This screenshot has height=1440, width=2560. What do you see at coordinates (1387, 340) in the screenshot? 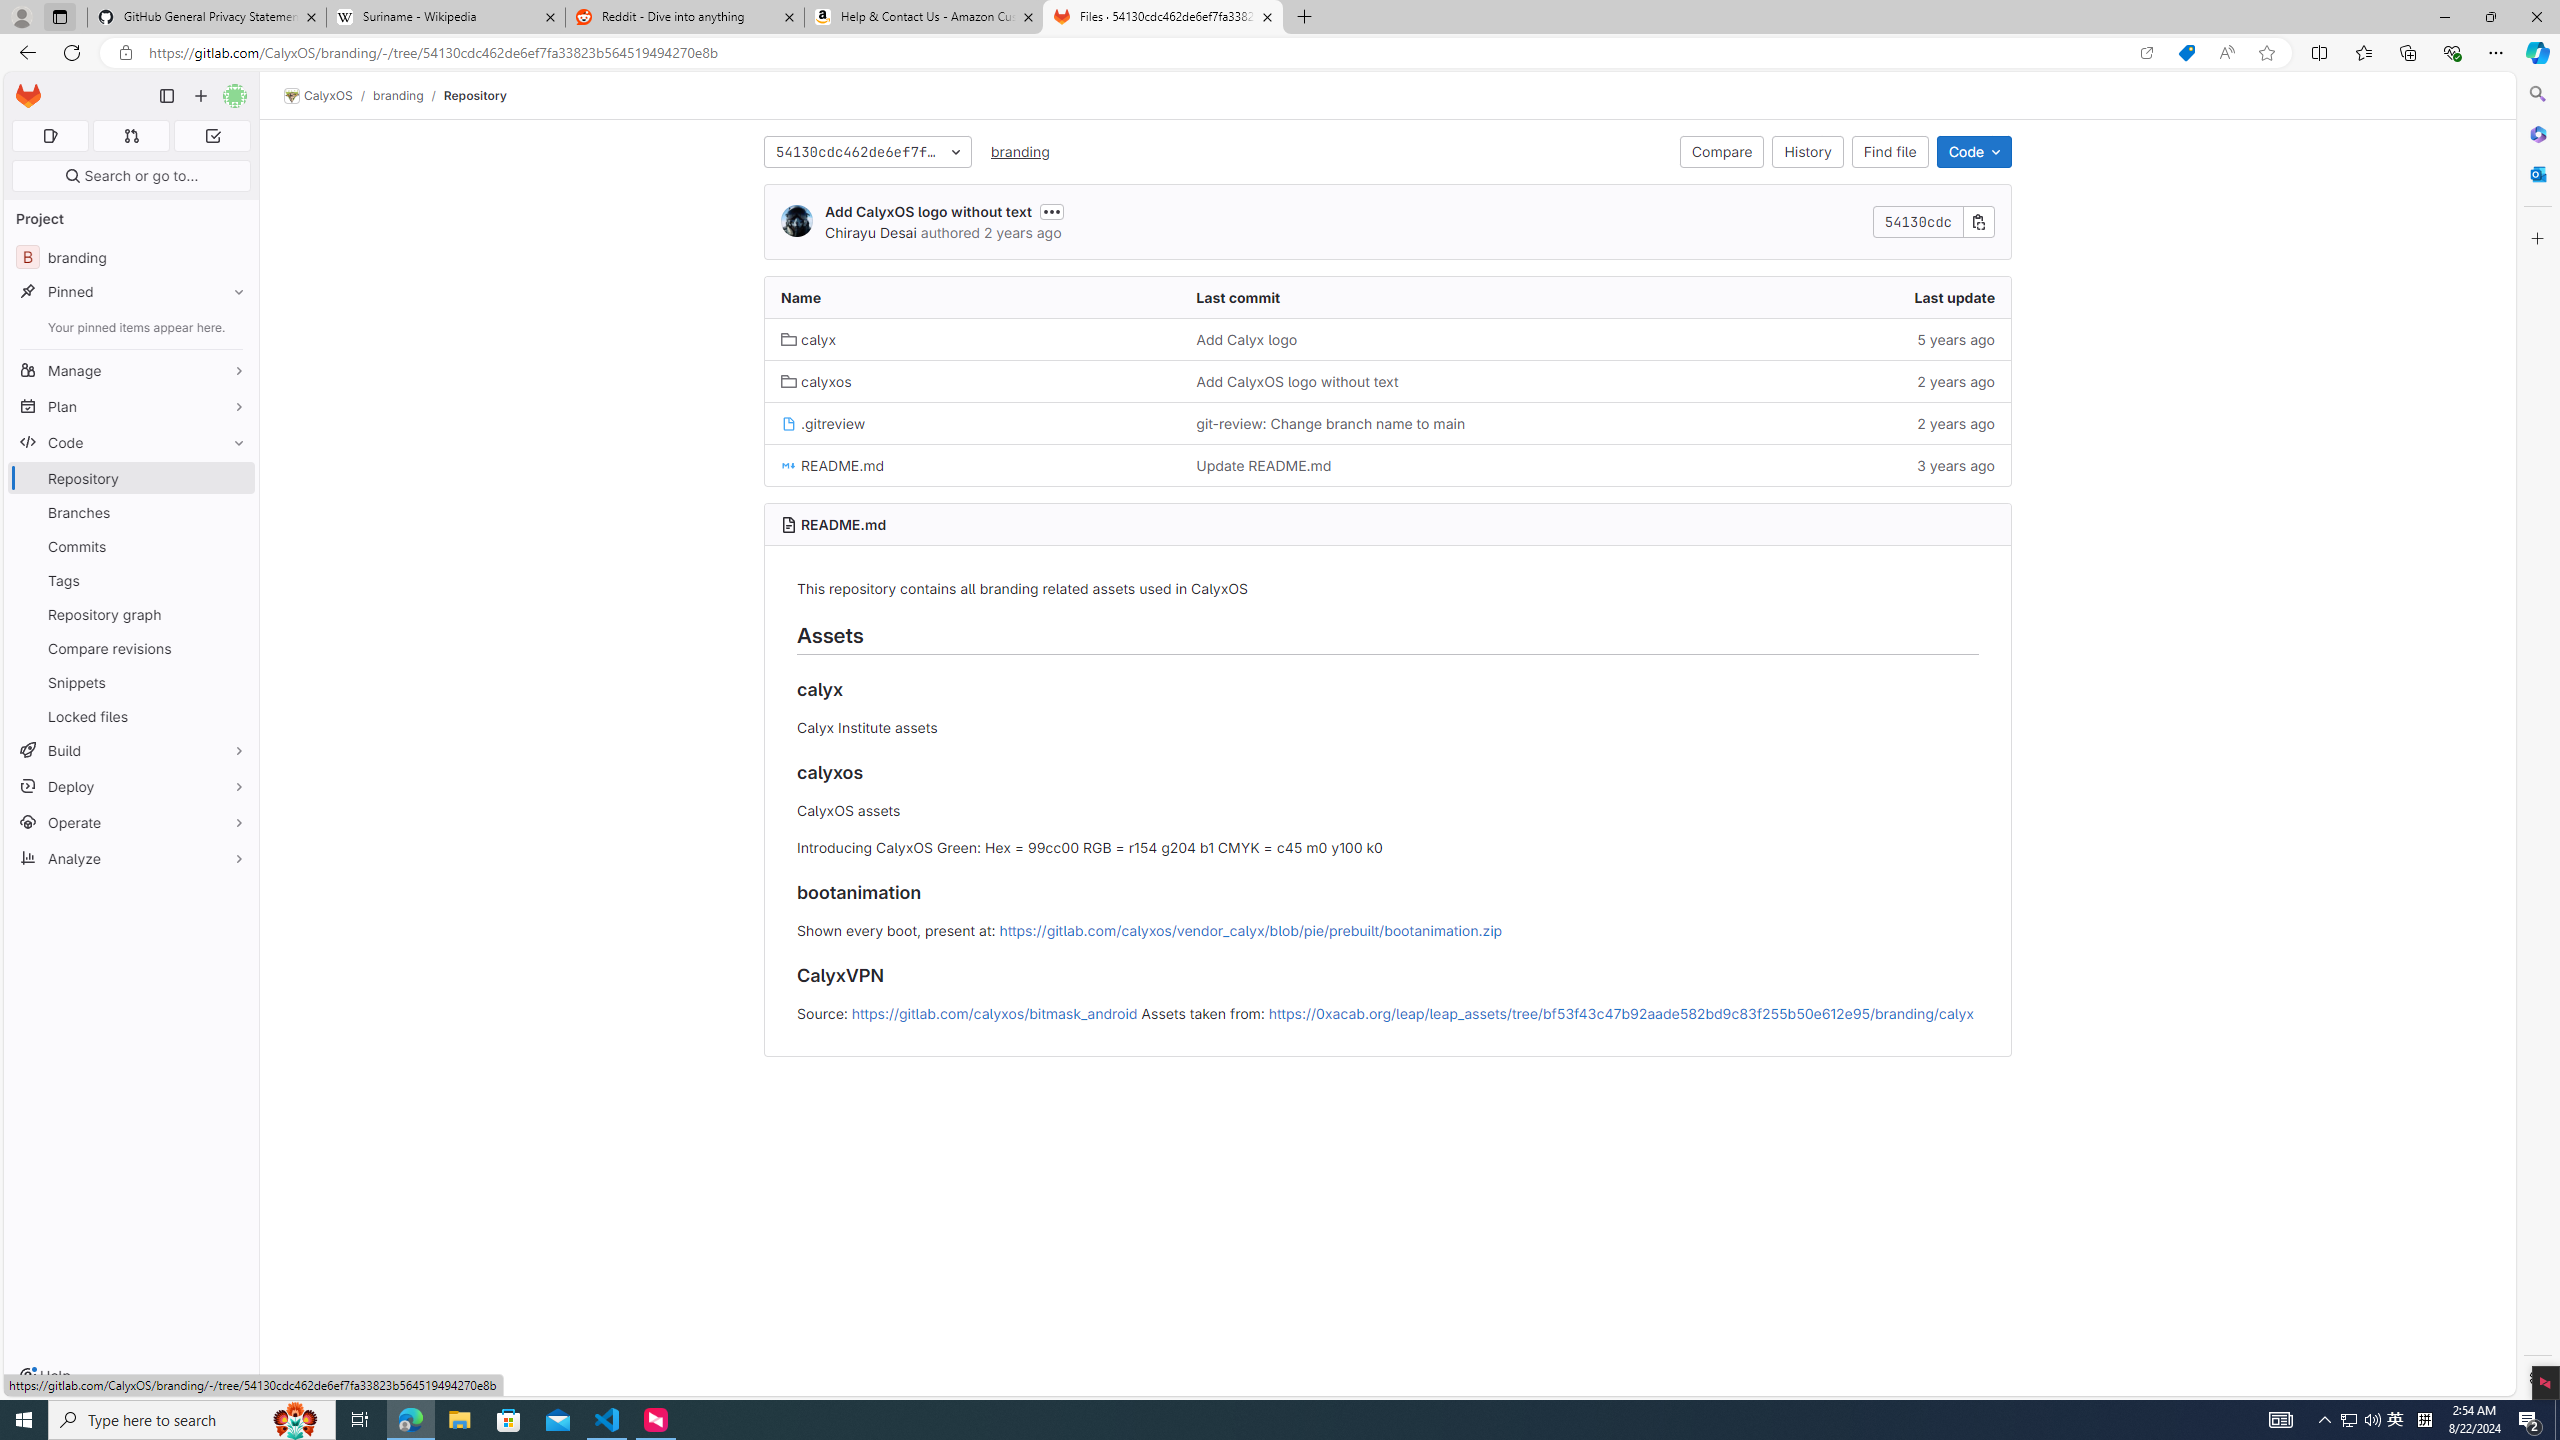
I see `Add Calyx logo` at bounding box center [1387, 340].